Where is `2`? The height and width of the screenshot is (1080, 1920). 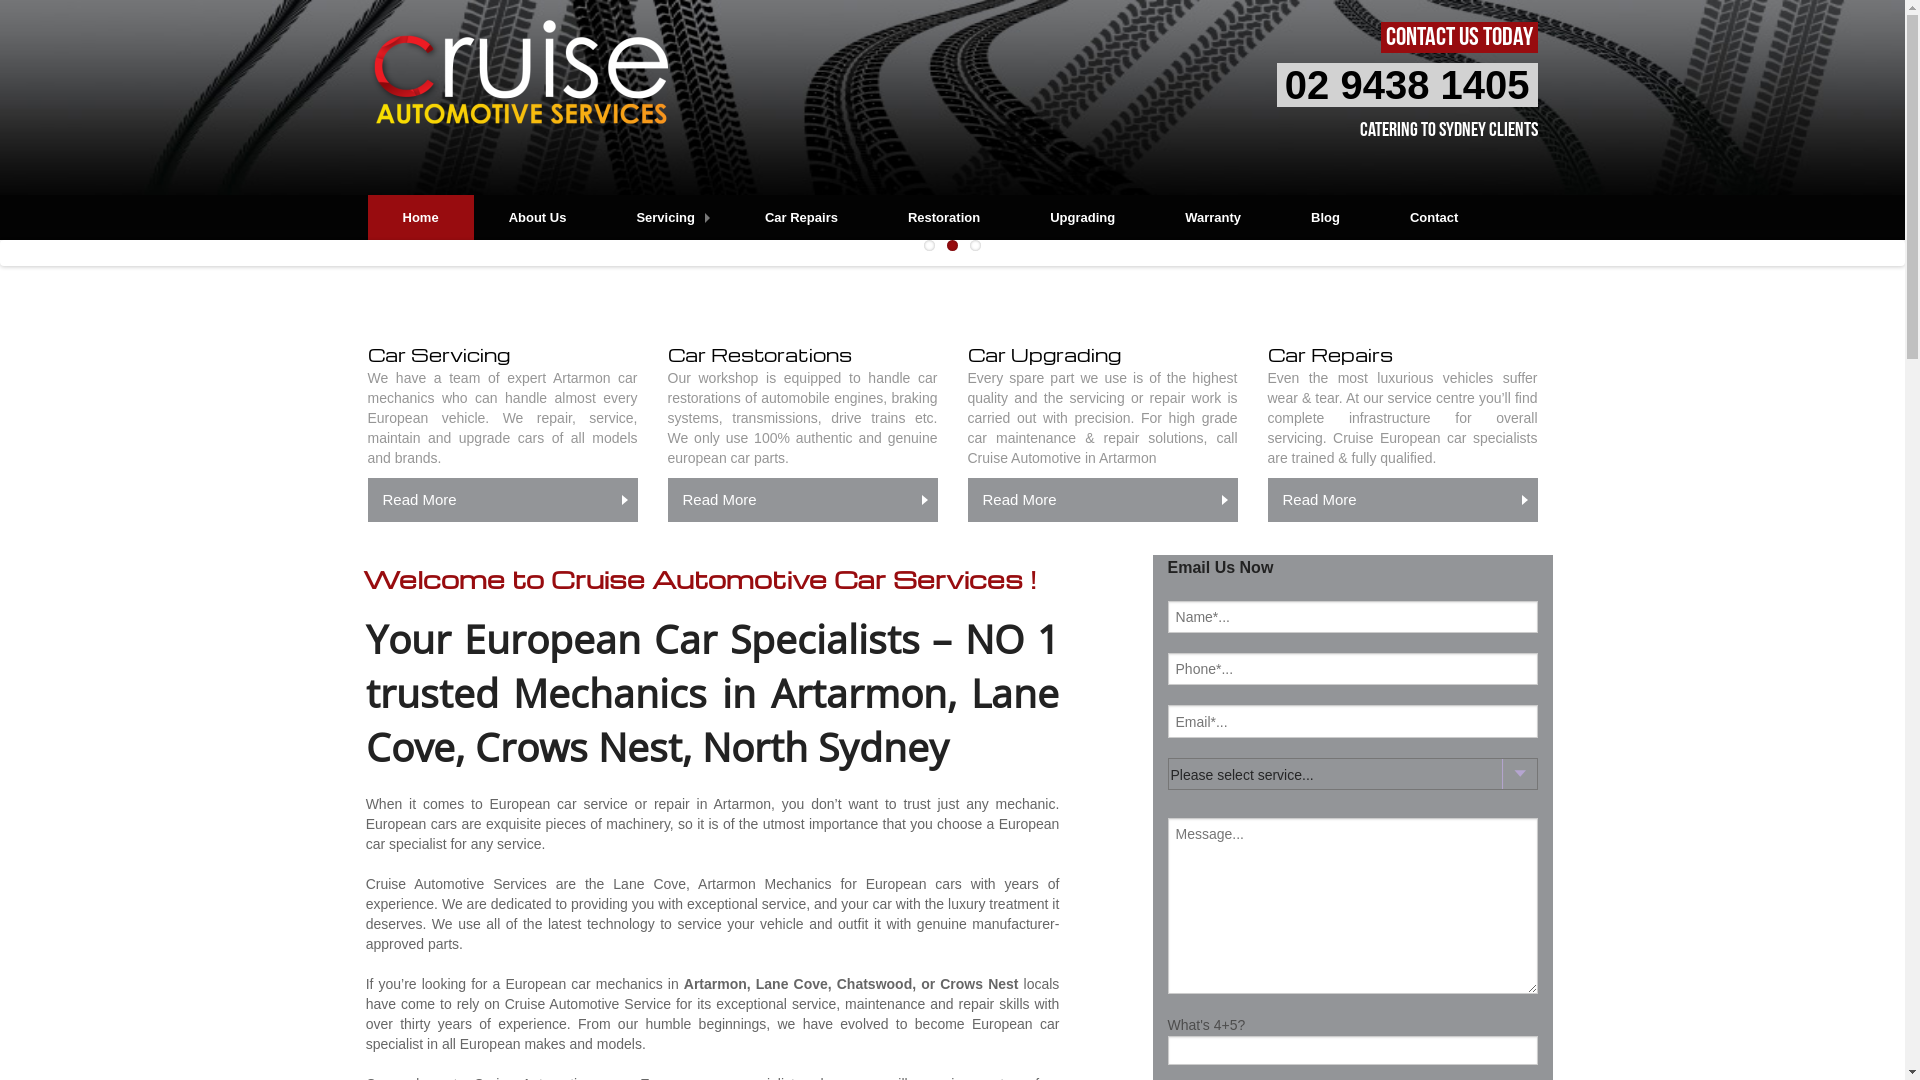
2 is located at coordinates (952, 246).